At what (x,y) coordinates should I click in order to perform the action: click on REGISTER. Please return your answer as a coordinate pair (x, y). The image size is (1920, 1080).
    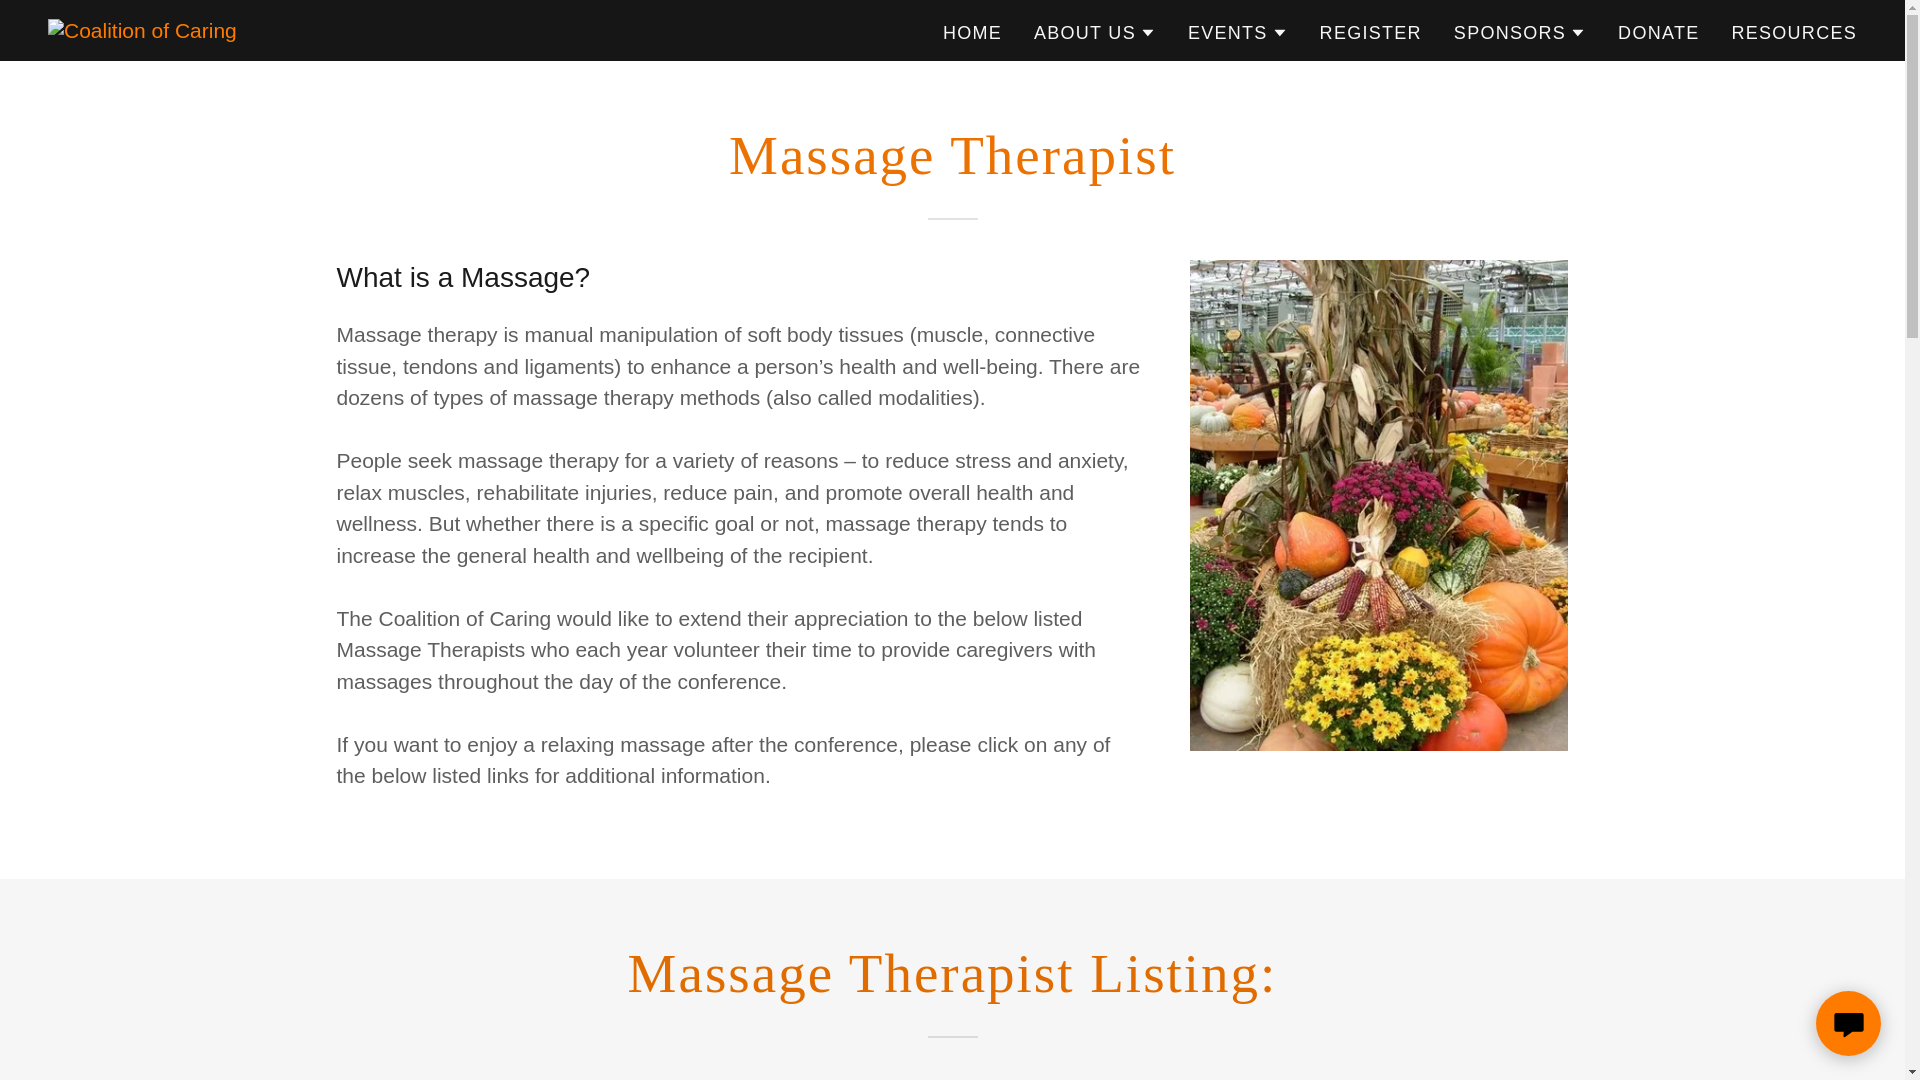
    Looking at the image, I should click on (1370, 32).